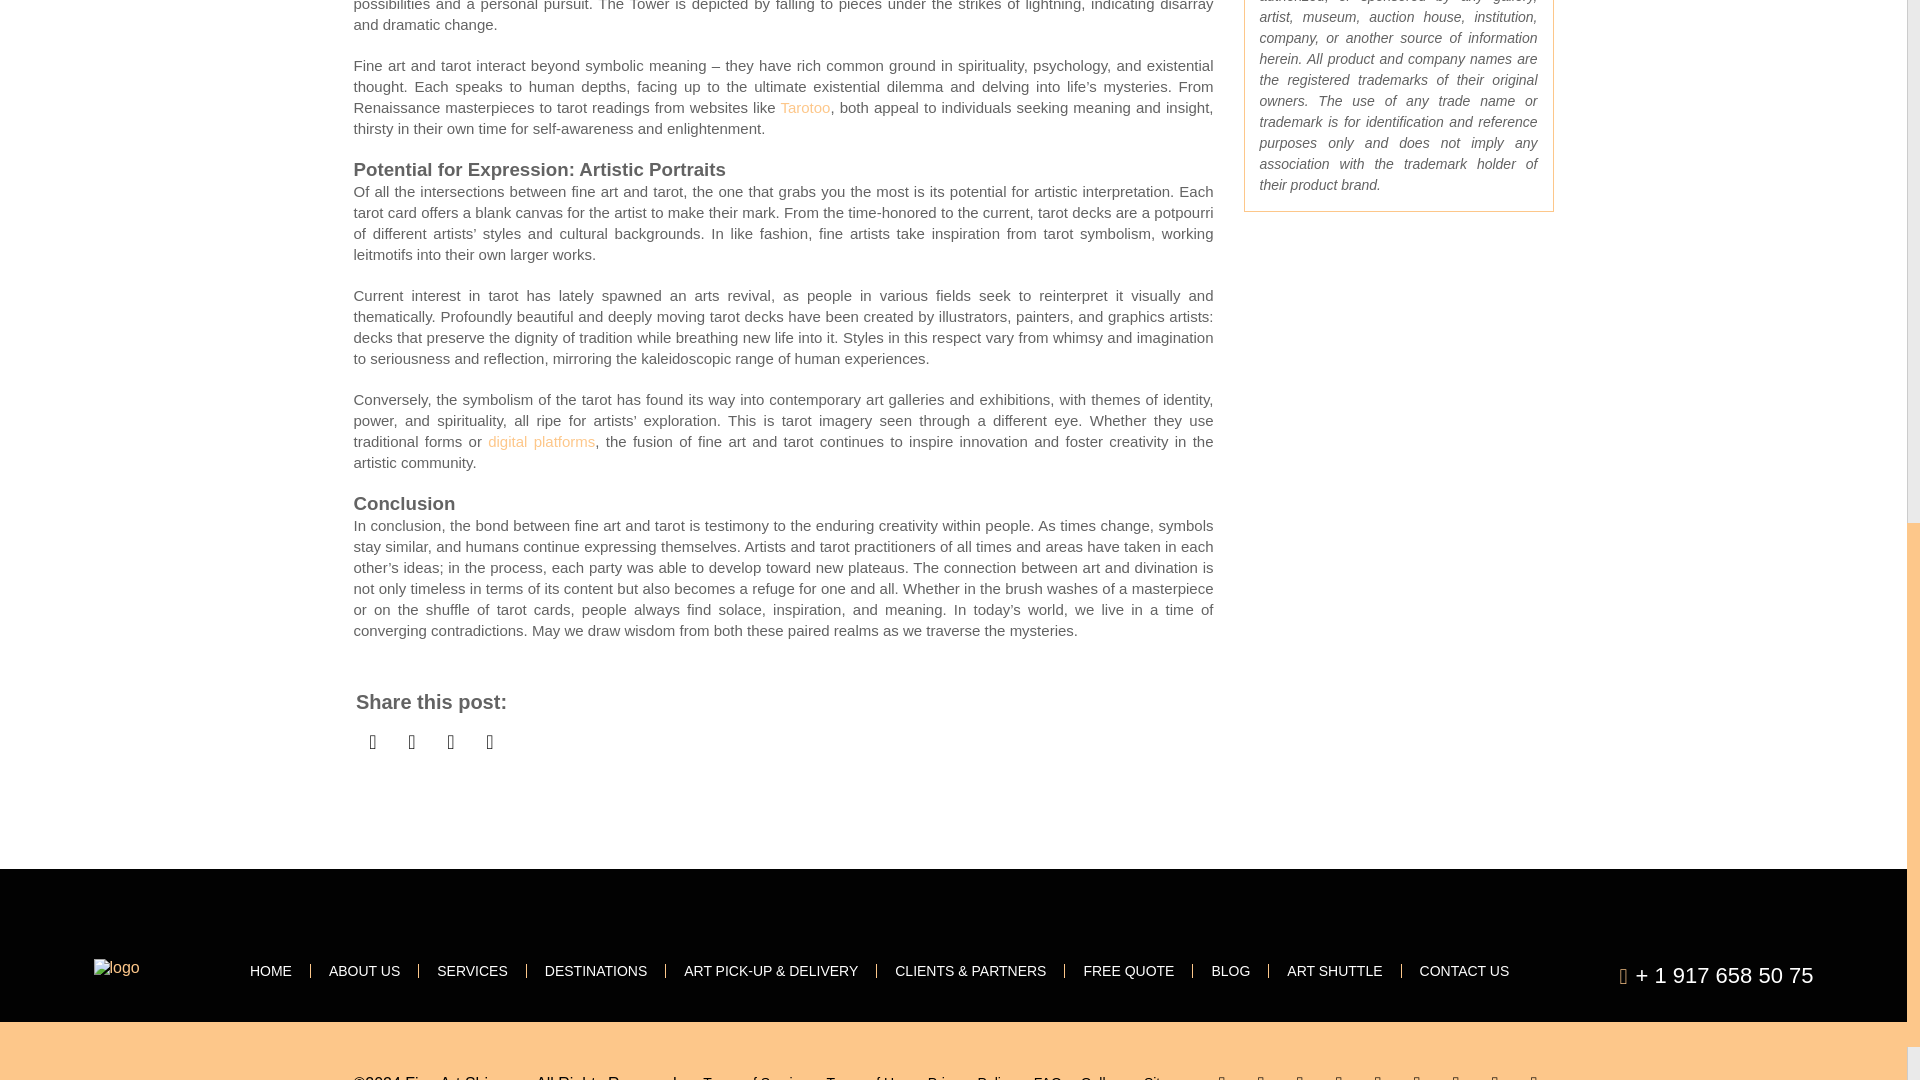  What do you see at coordinates (1455, 1072) in the screenshot?
I see `Official Instagram accounts` at bounding box center [1455, 1072].